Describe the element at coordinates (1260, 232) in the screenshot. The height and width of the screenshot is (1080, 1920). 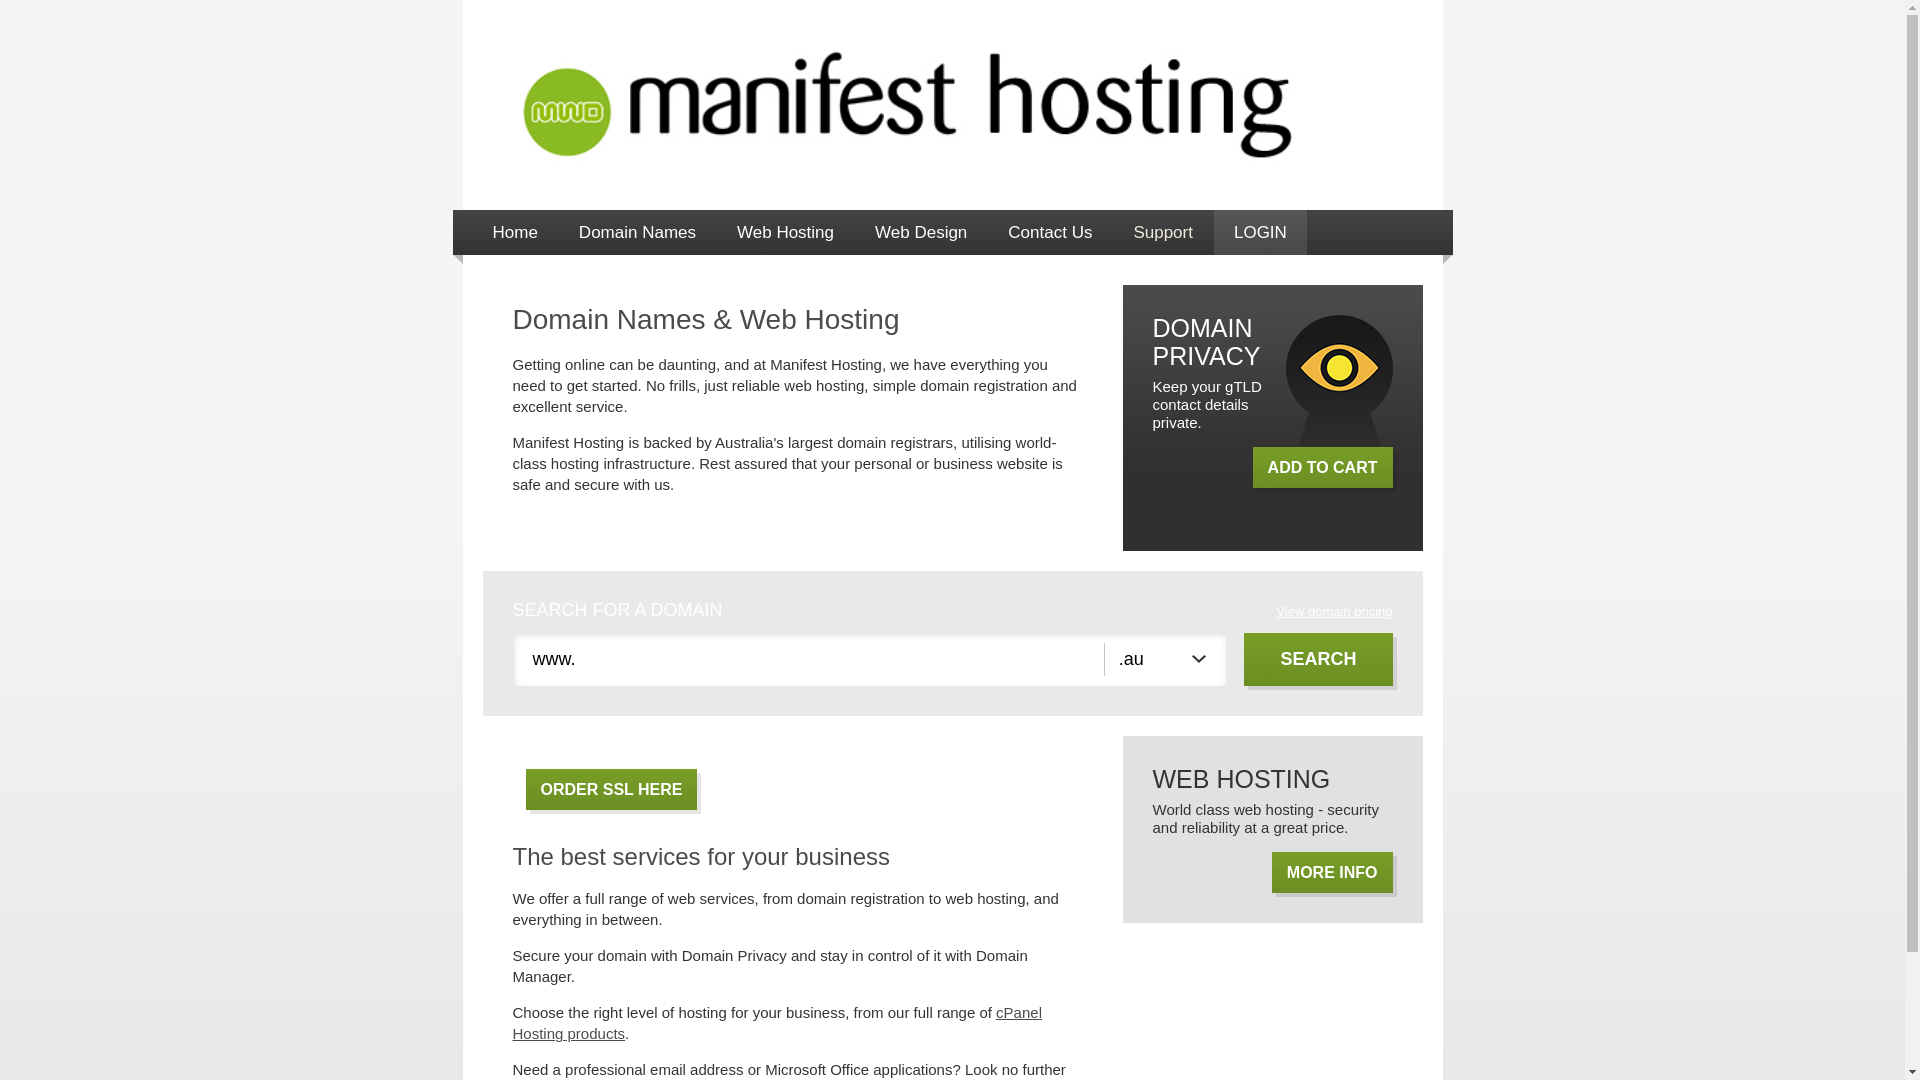
I see `LOGIN` at that location.